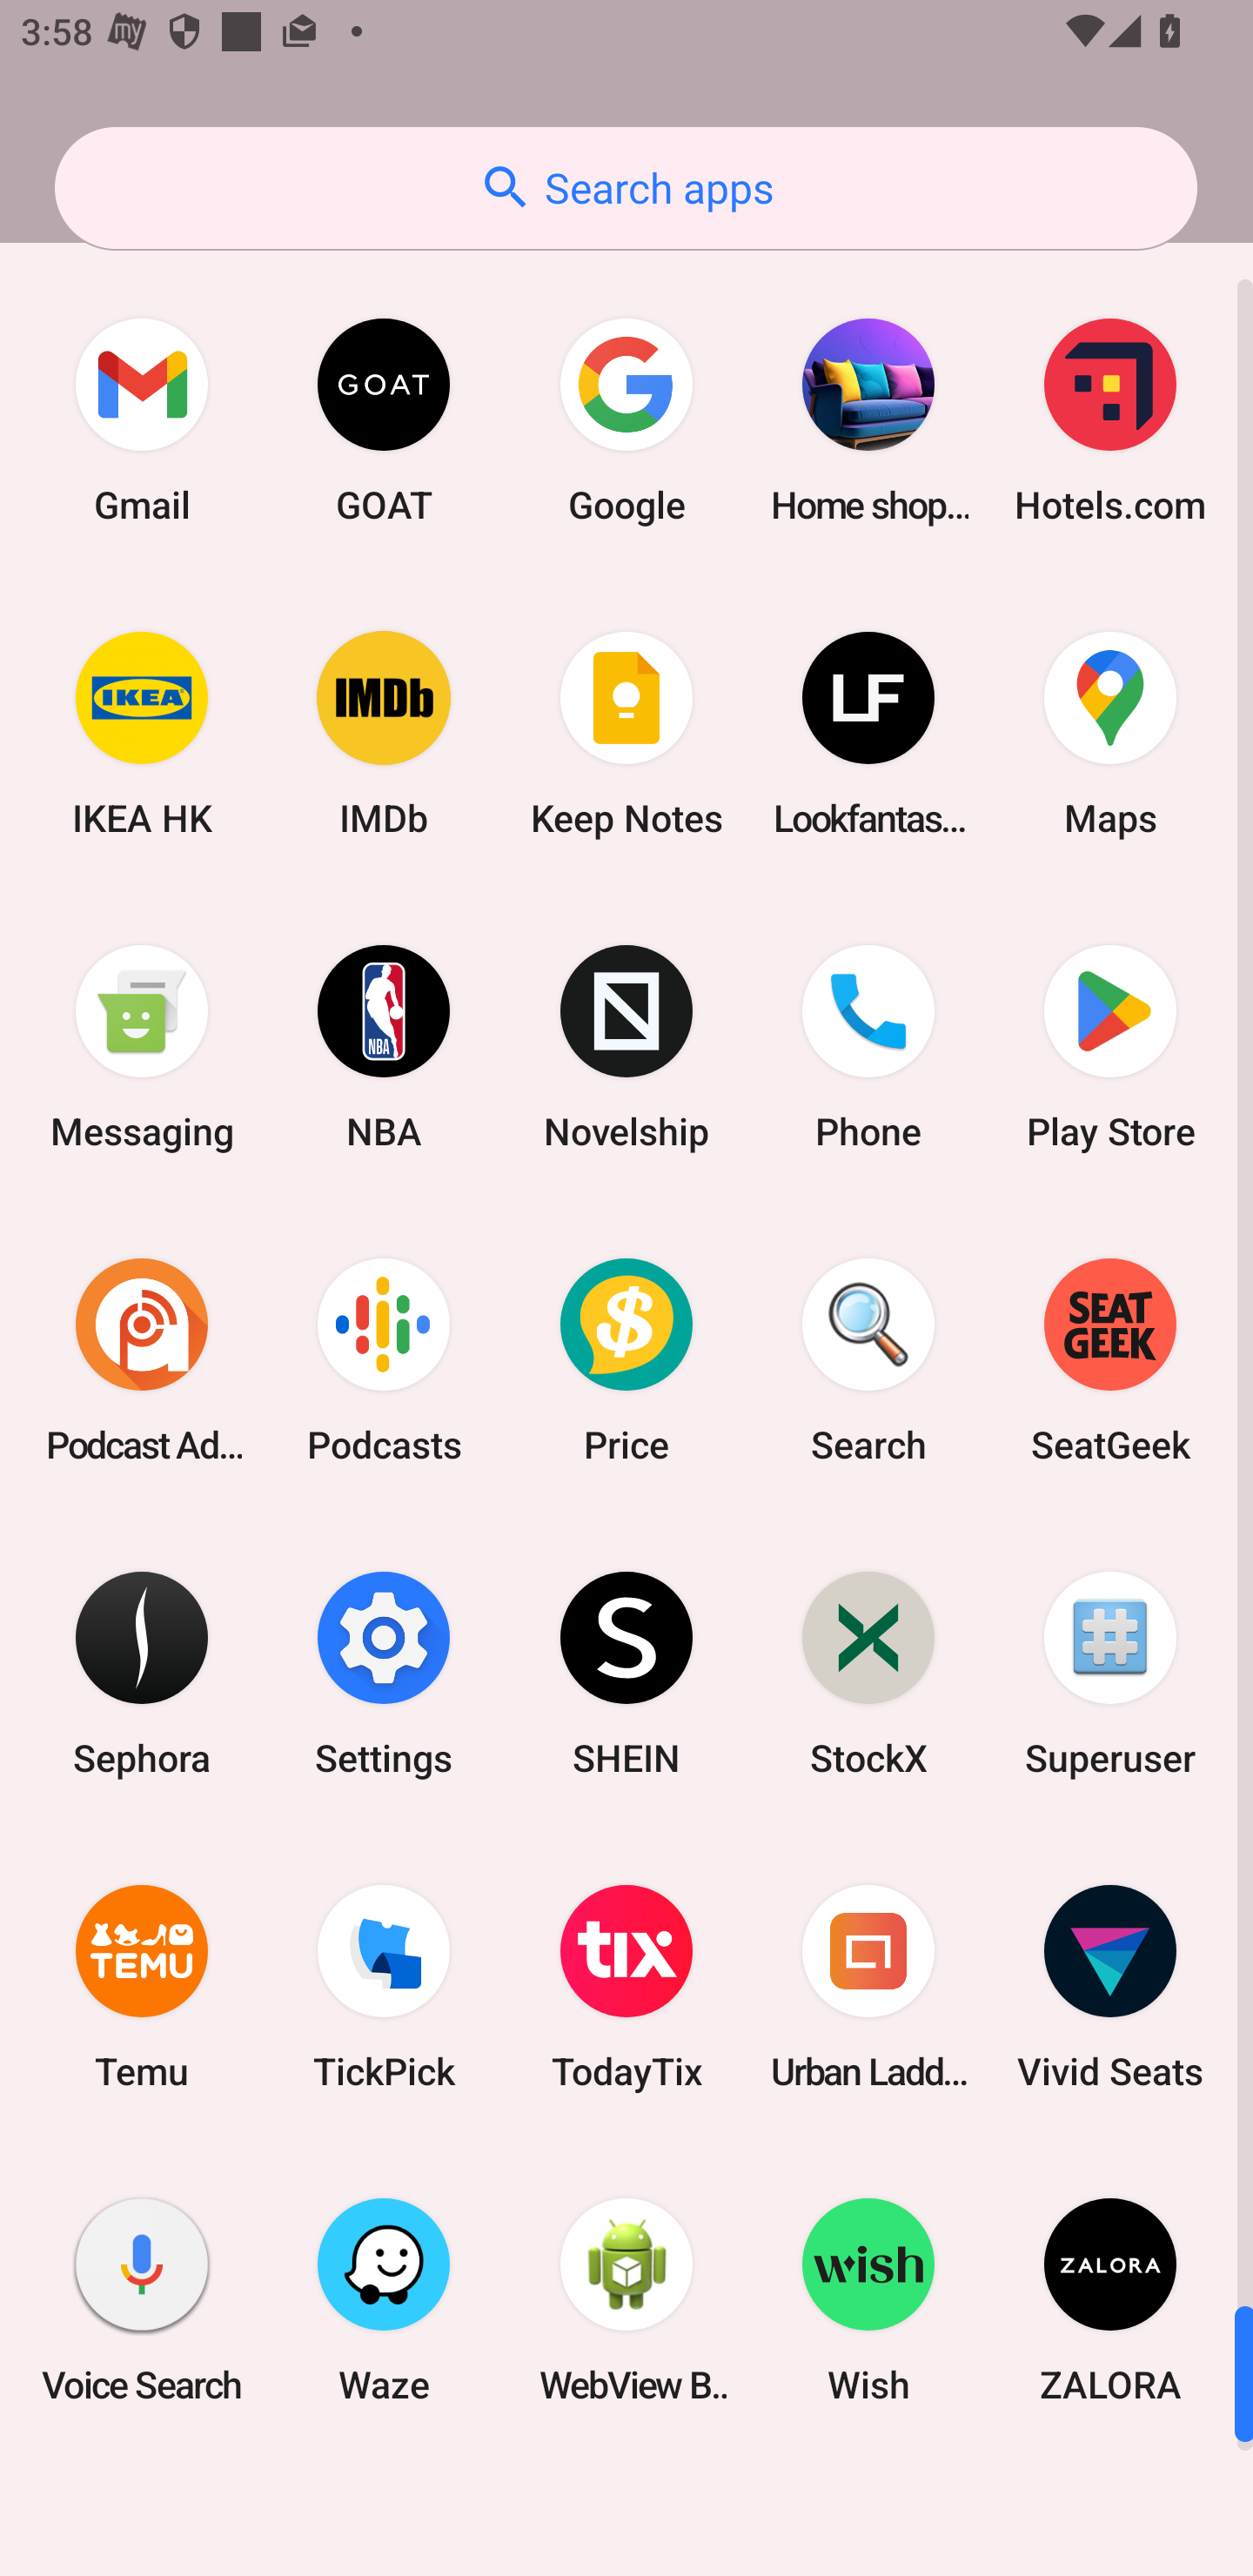 Image resolution: width=1253 pixels, height=2576 pixels. I want to click on Novelship, so click(626, 1047).